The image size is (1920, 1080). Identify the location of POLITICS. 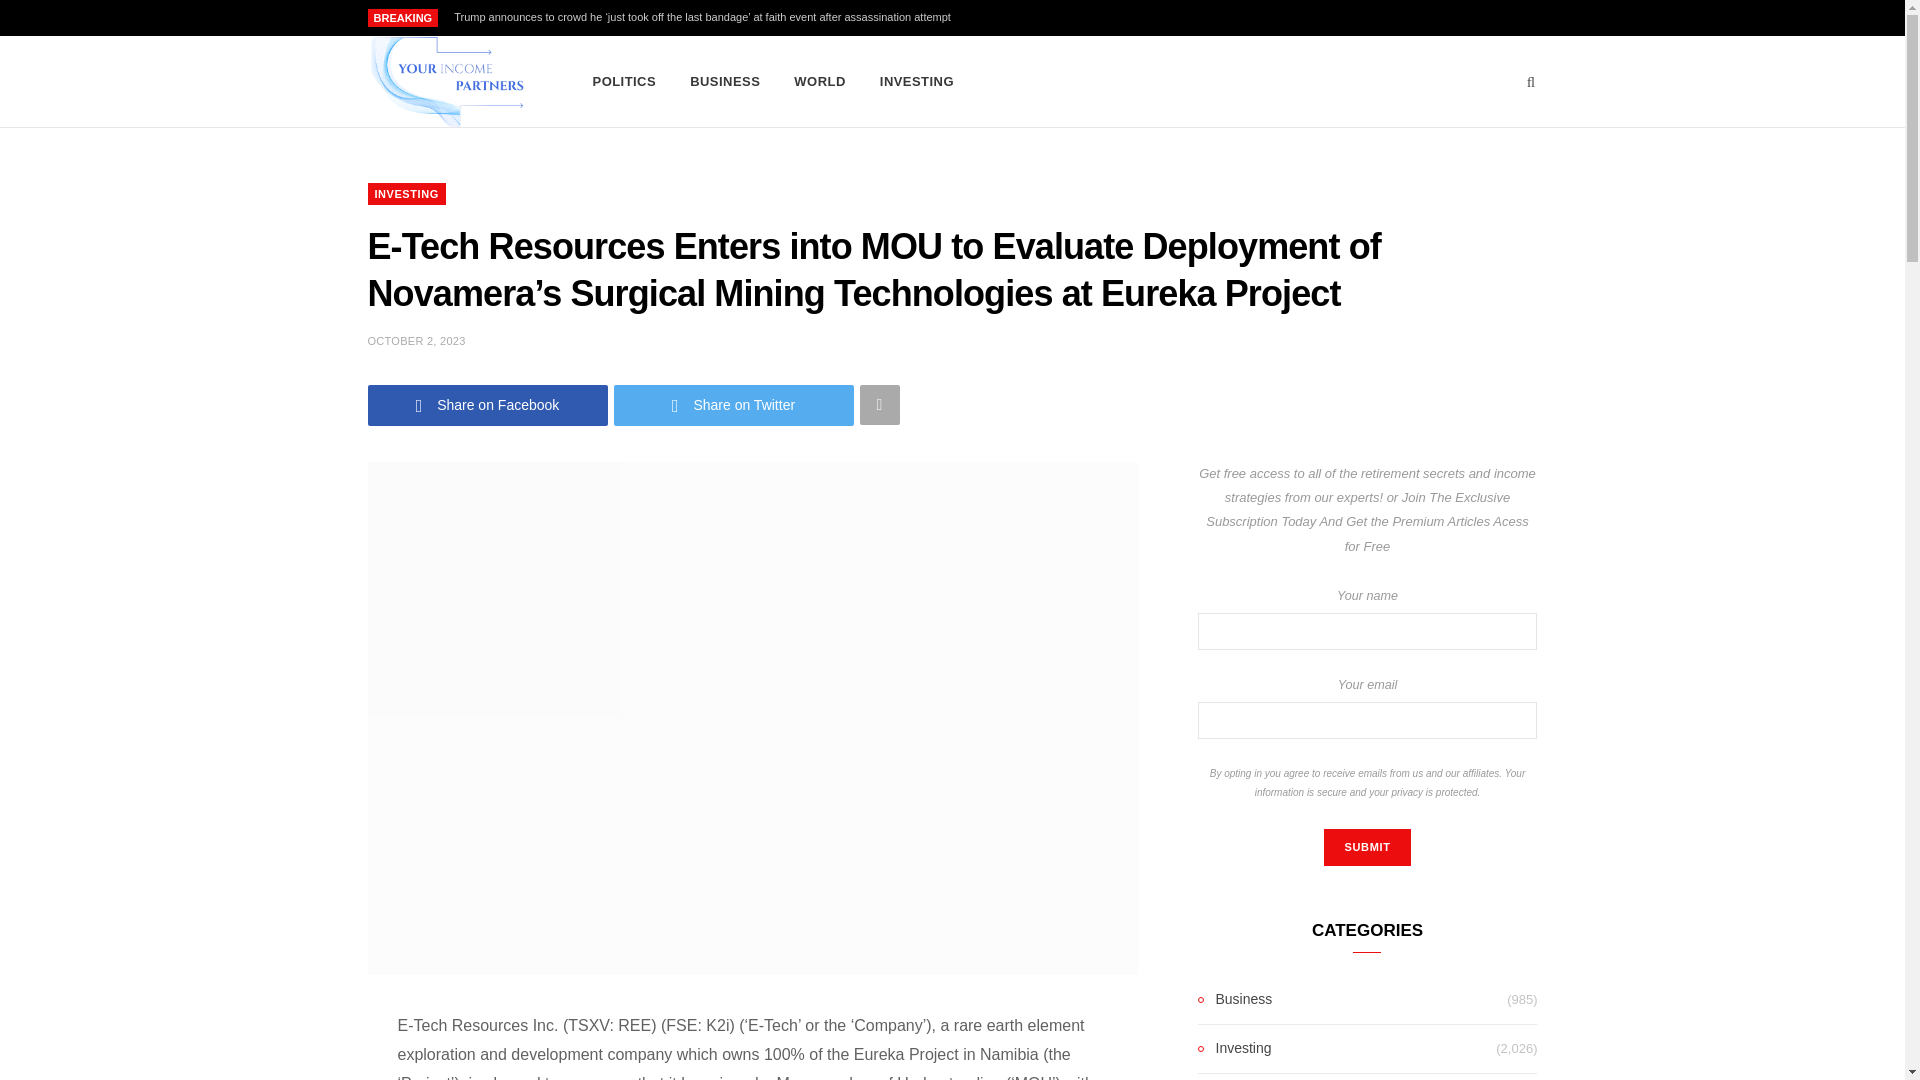
(624, 82).